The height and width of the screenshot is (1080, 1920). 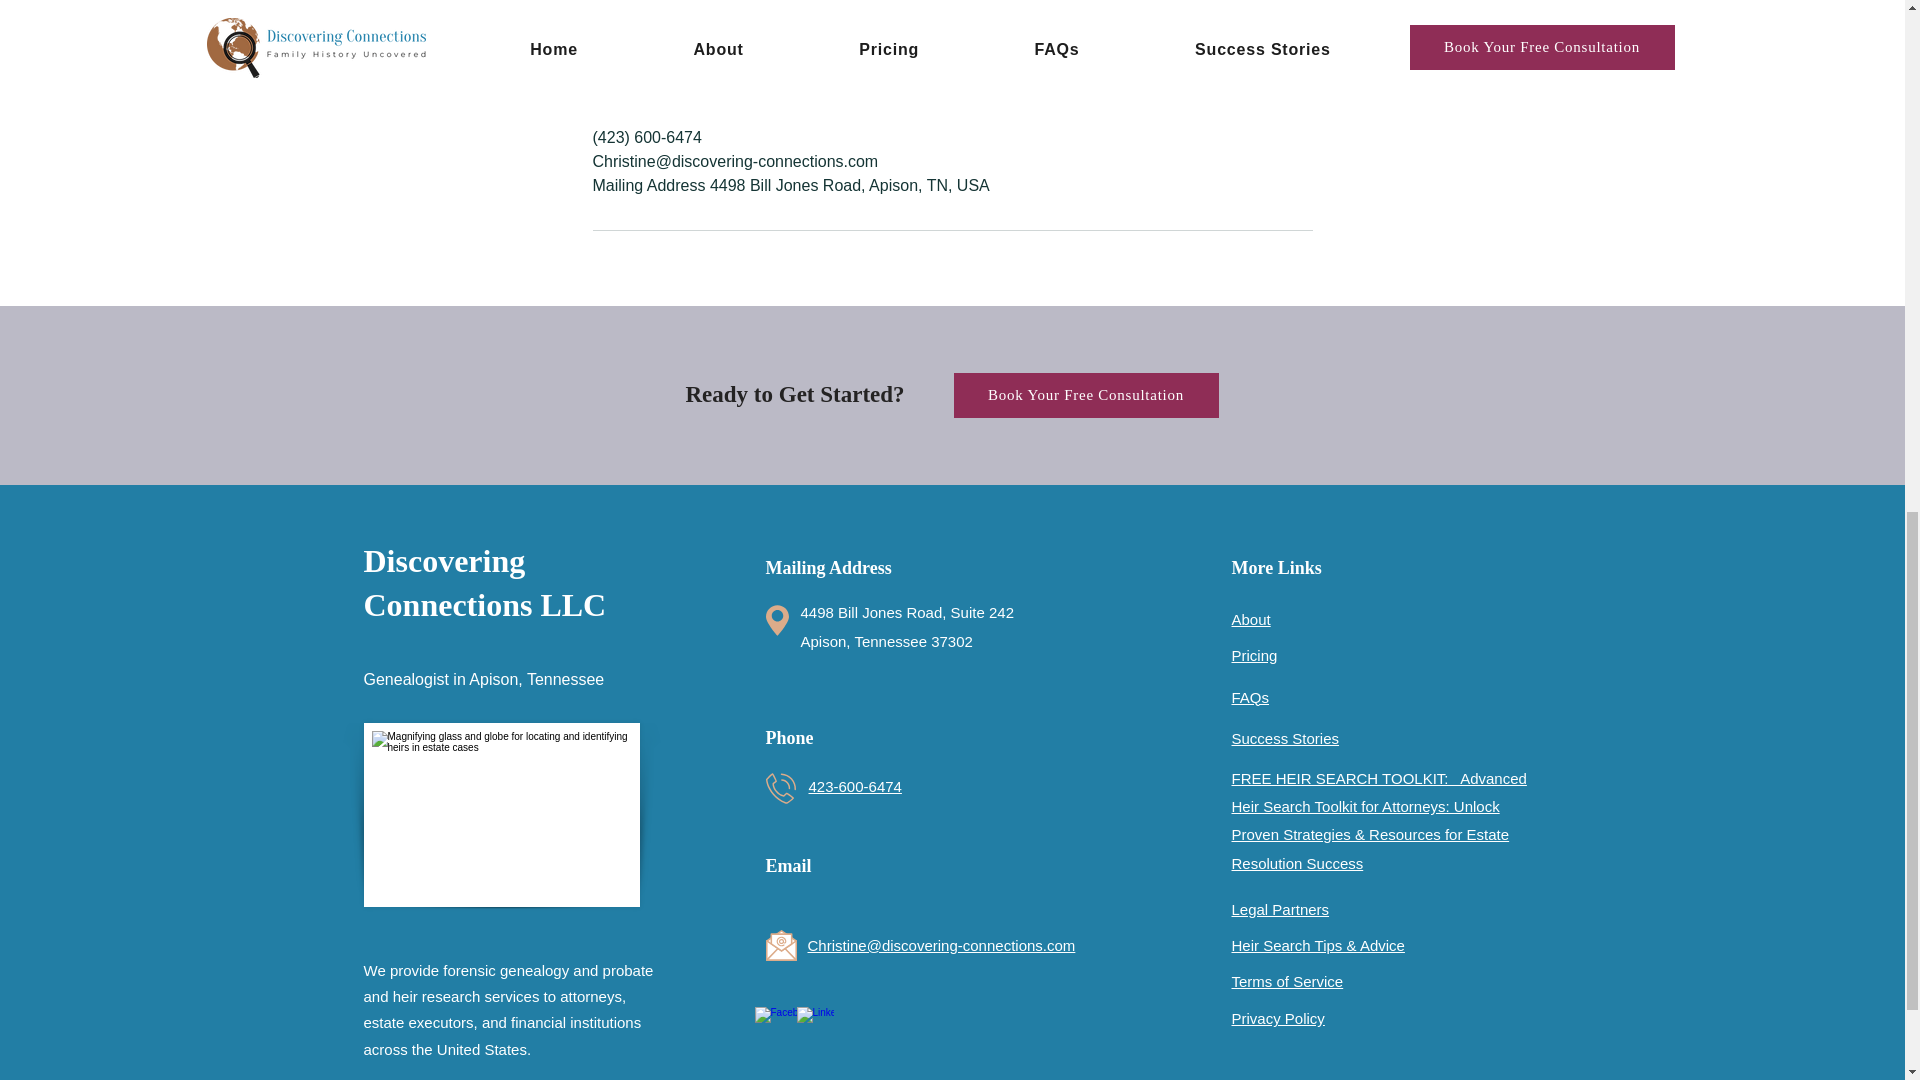 What do you see at coordinates (1286, 738) in the screenshot?
I see `Success Stories` at bounding box center [1286, 738].